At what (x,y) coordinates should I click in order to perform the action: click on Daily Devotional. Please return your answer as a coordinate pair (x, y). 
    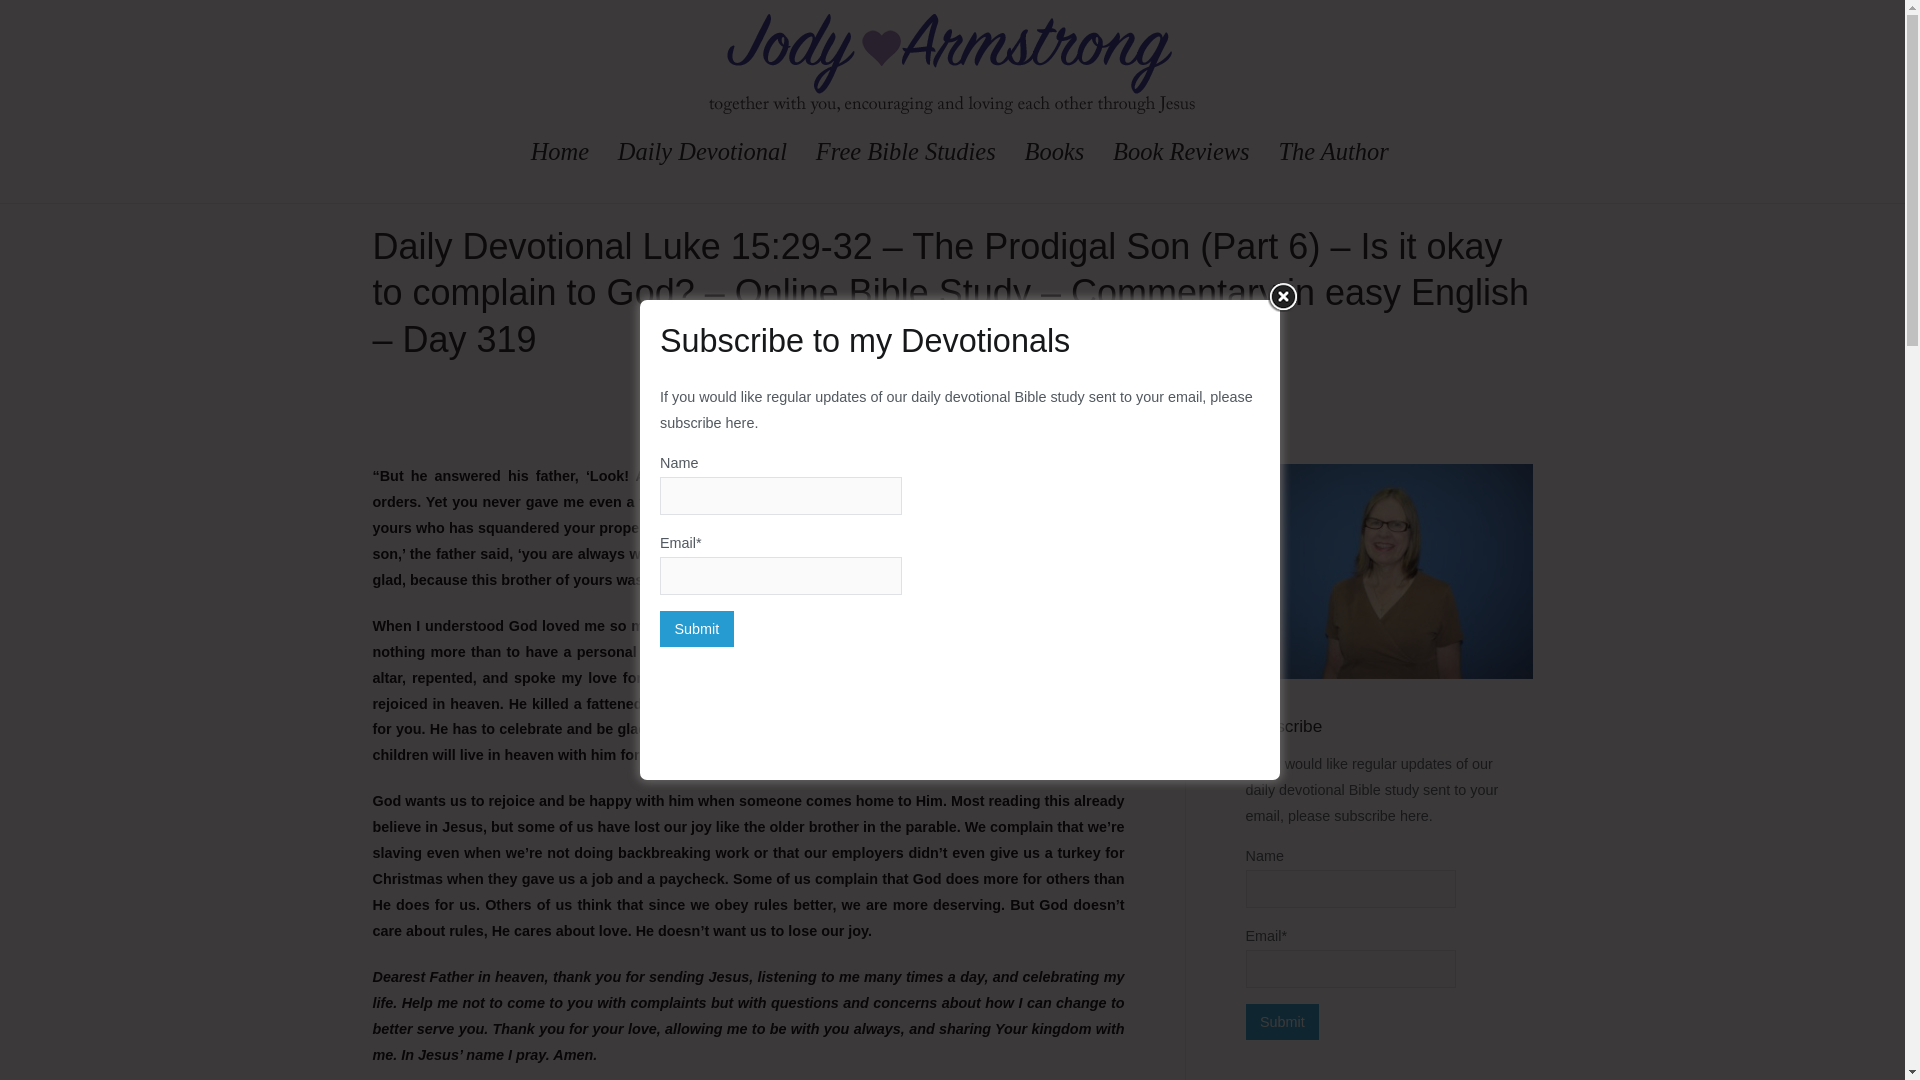
    Looking at the image, I should click on (702, 151).